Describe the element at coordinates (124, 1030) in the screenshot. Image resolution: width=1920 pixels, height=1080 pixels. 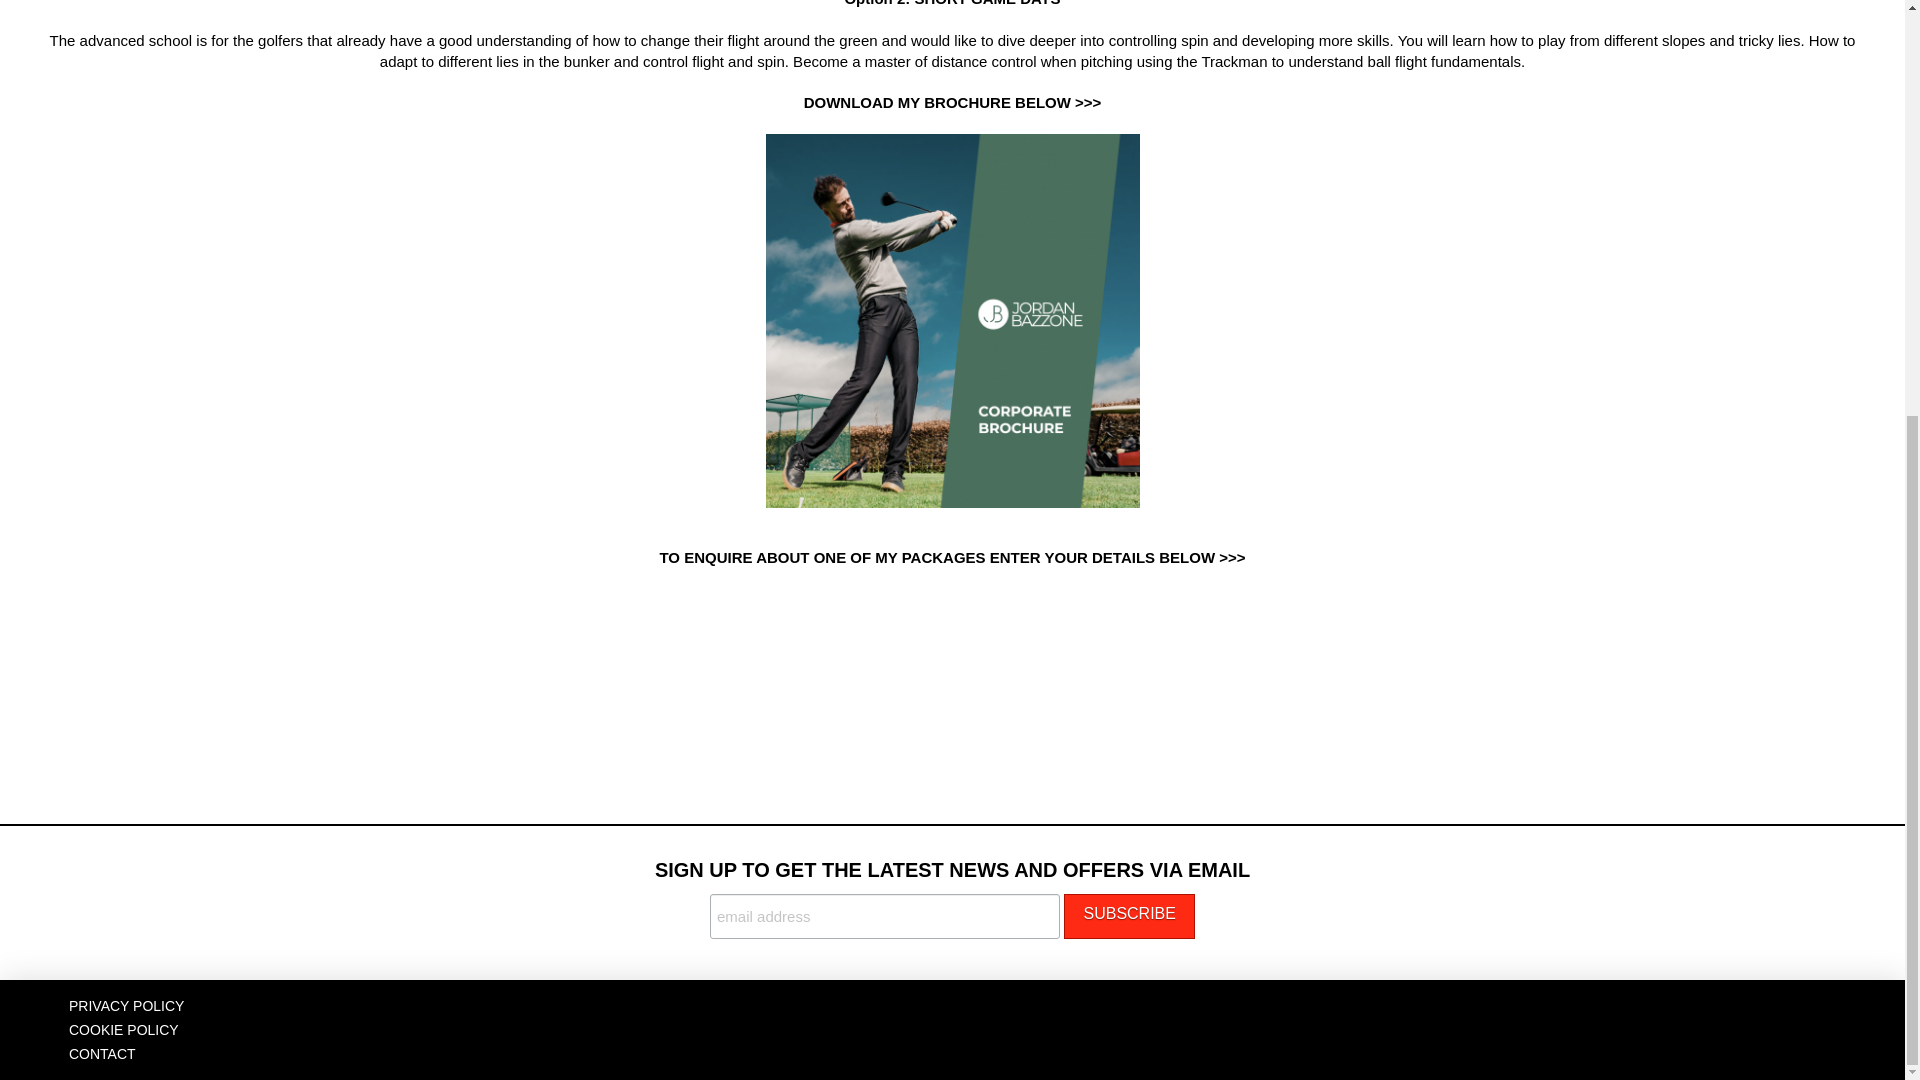
I see `COOKIE POLICY` at that location.